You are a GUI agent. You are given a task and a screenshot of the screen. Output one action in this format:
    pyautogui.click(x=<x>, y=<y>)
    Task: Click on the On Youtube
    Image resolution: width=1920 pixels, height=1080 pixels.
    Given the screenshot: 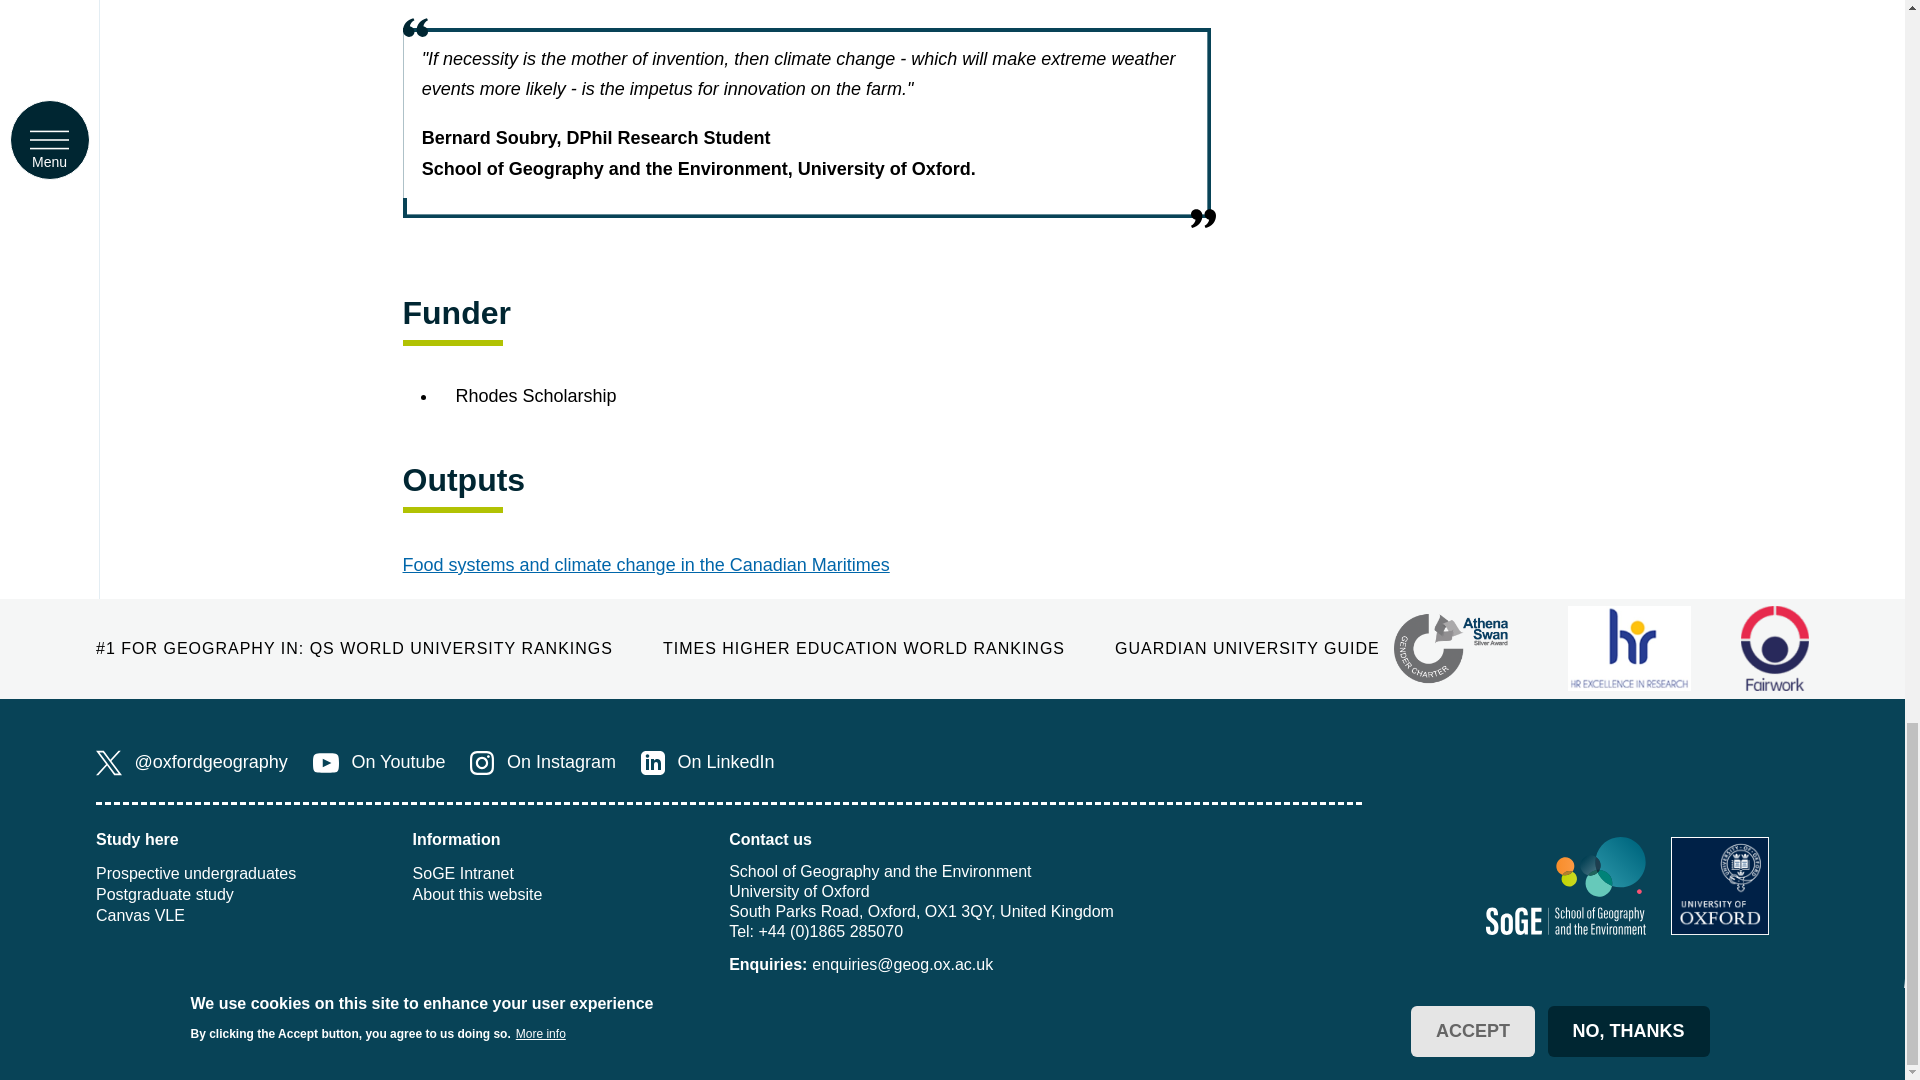 What is the action you would take?
    pyautogui.click(x=378, y=762)
    